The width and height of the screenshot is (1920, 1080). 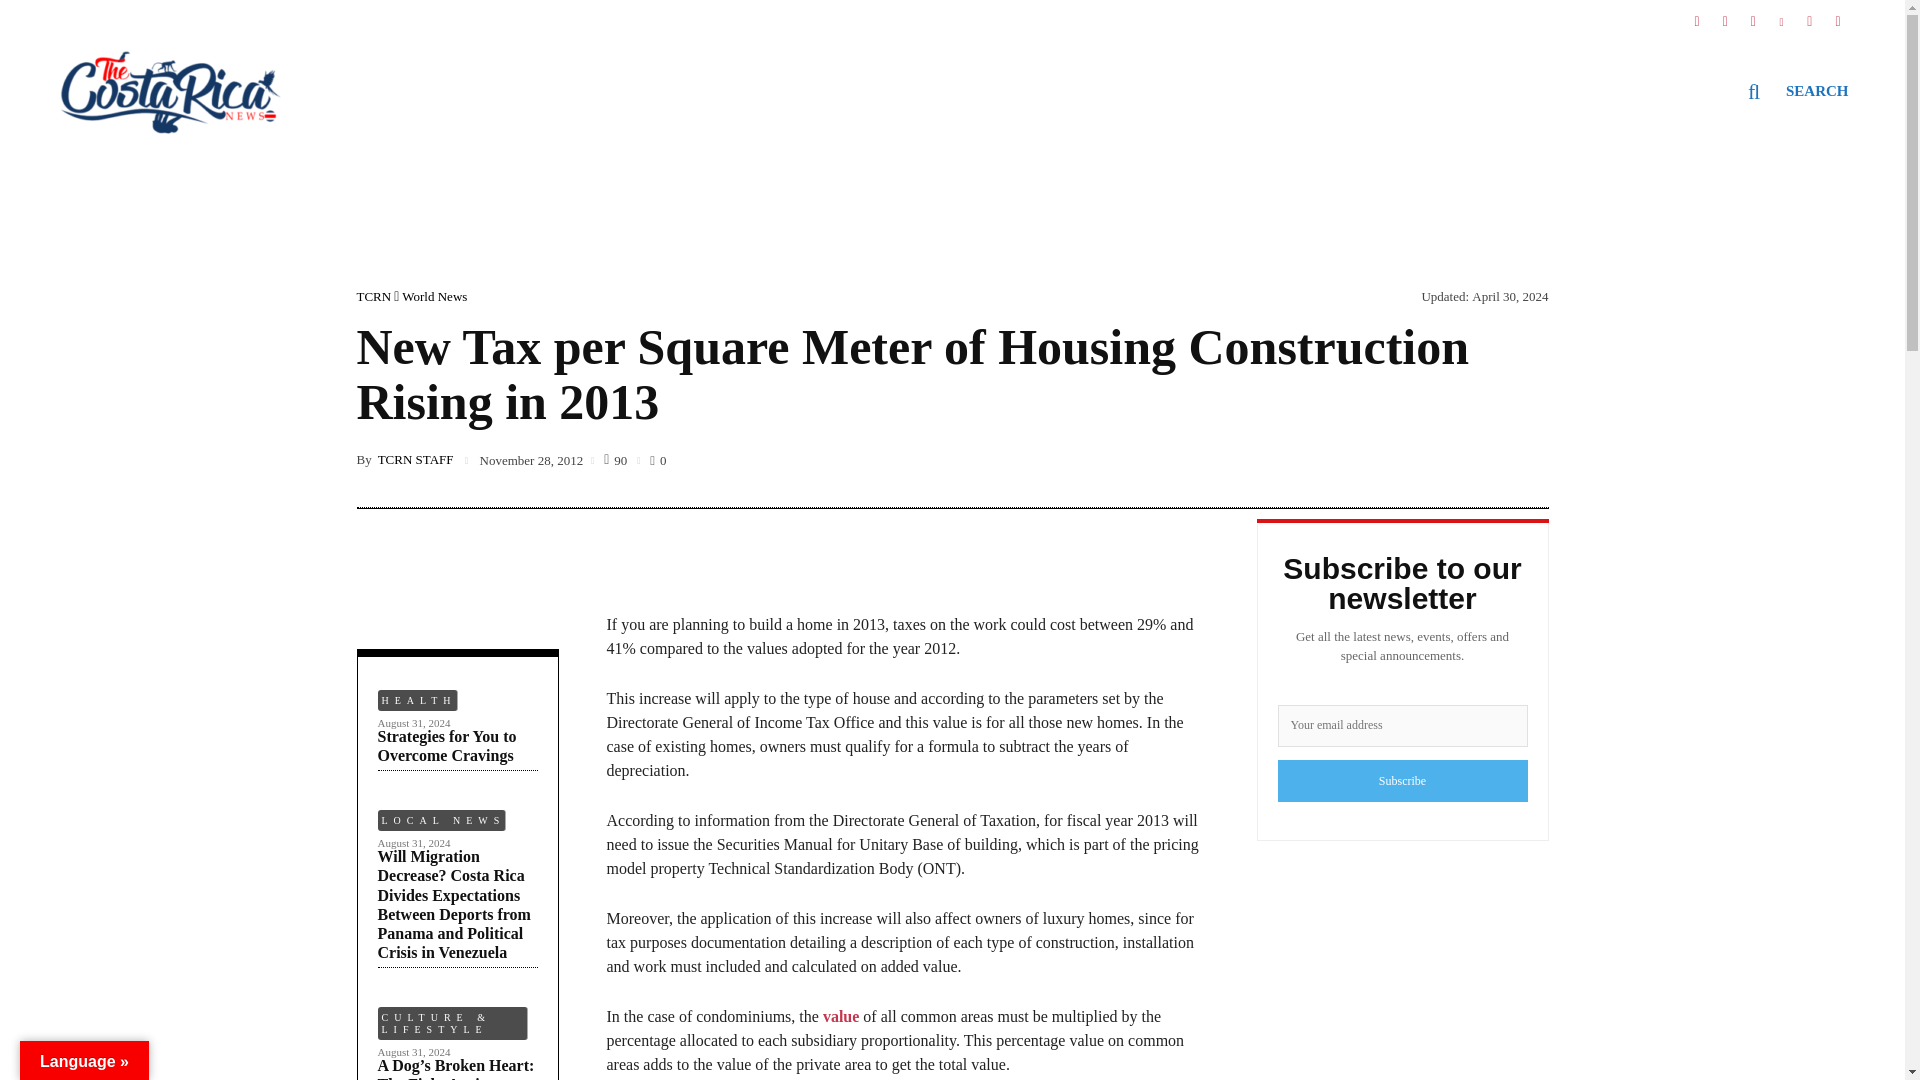 I want to click on Instagram, so click(x=1724, y=14).